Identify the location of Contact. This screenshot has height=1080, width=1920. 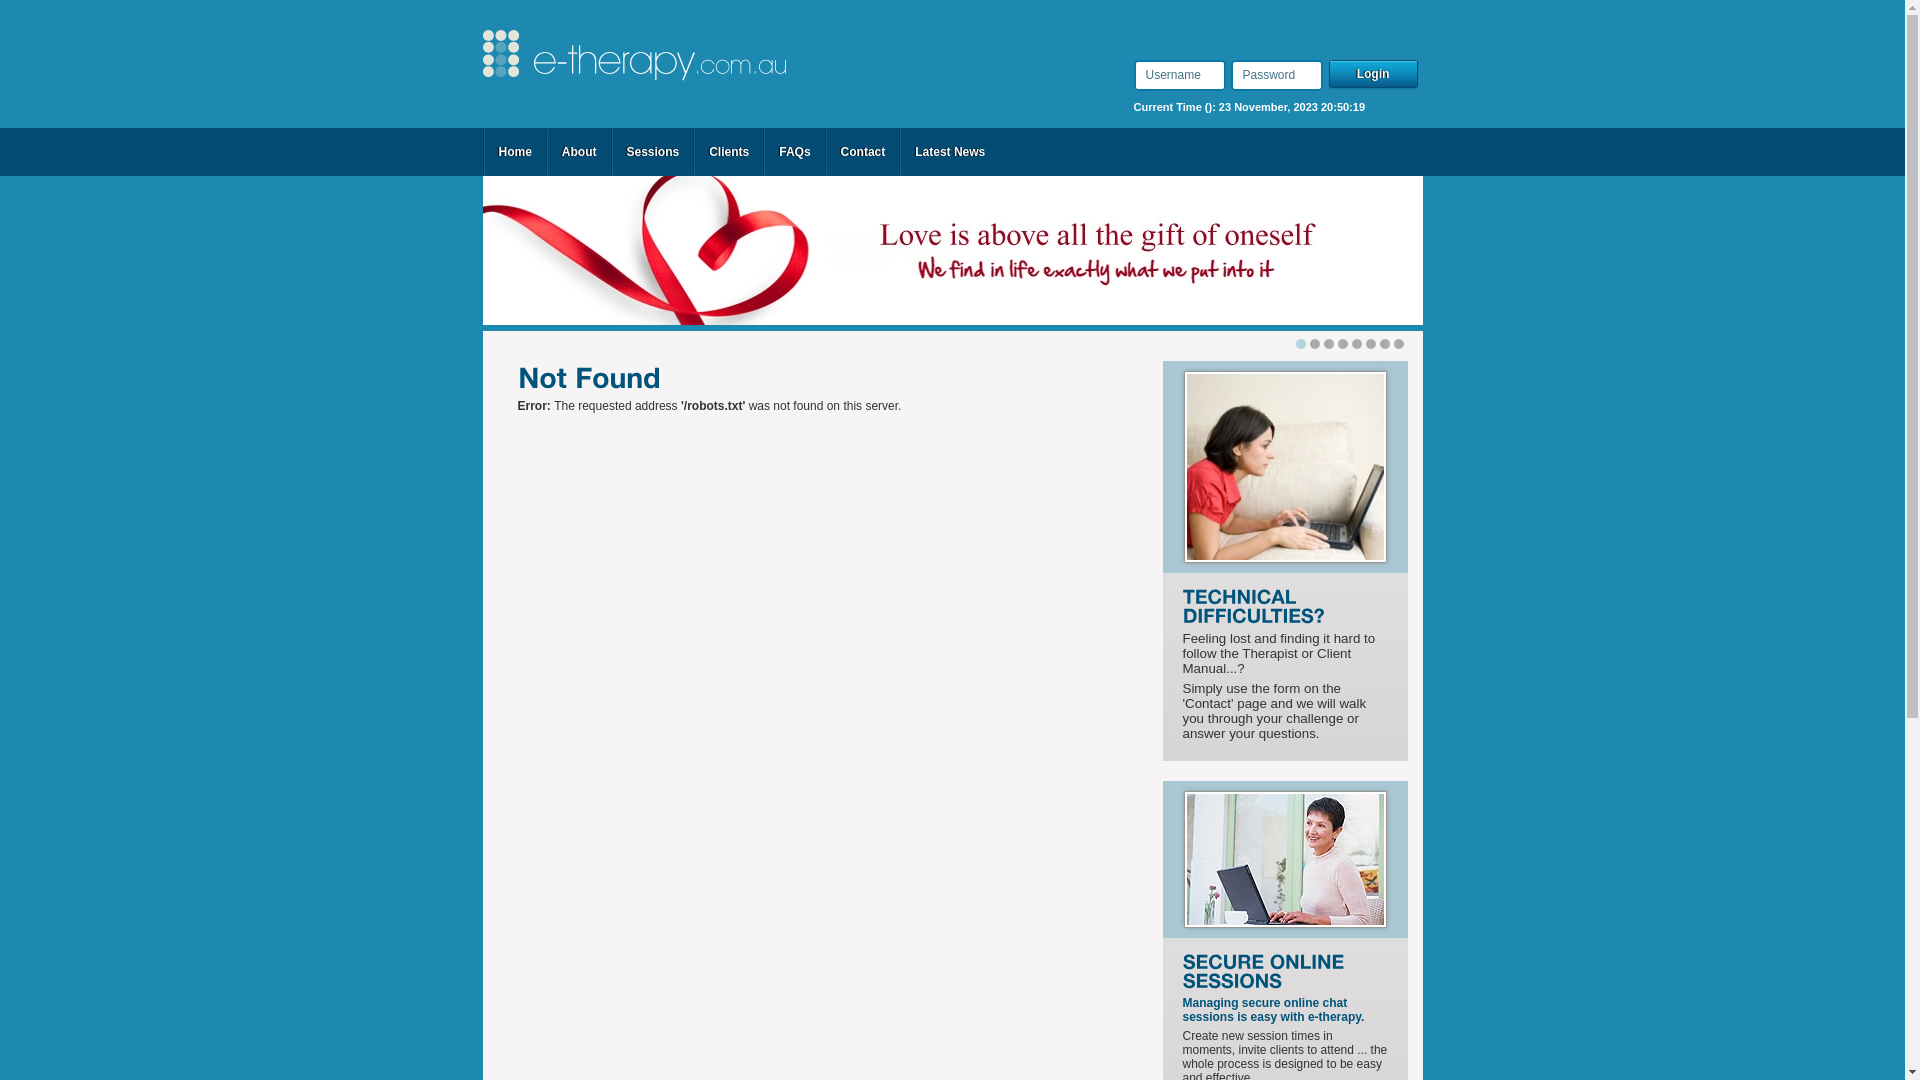
(864, 152).